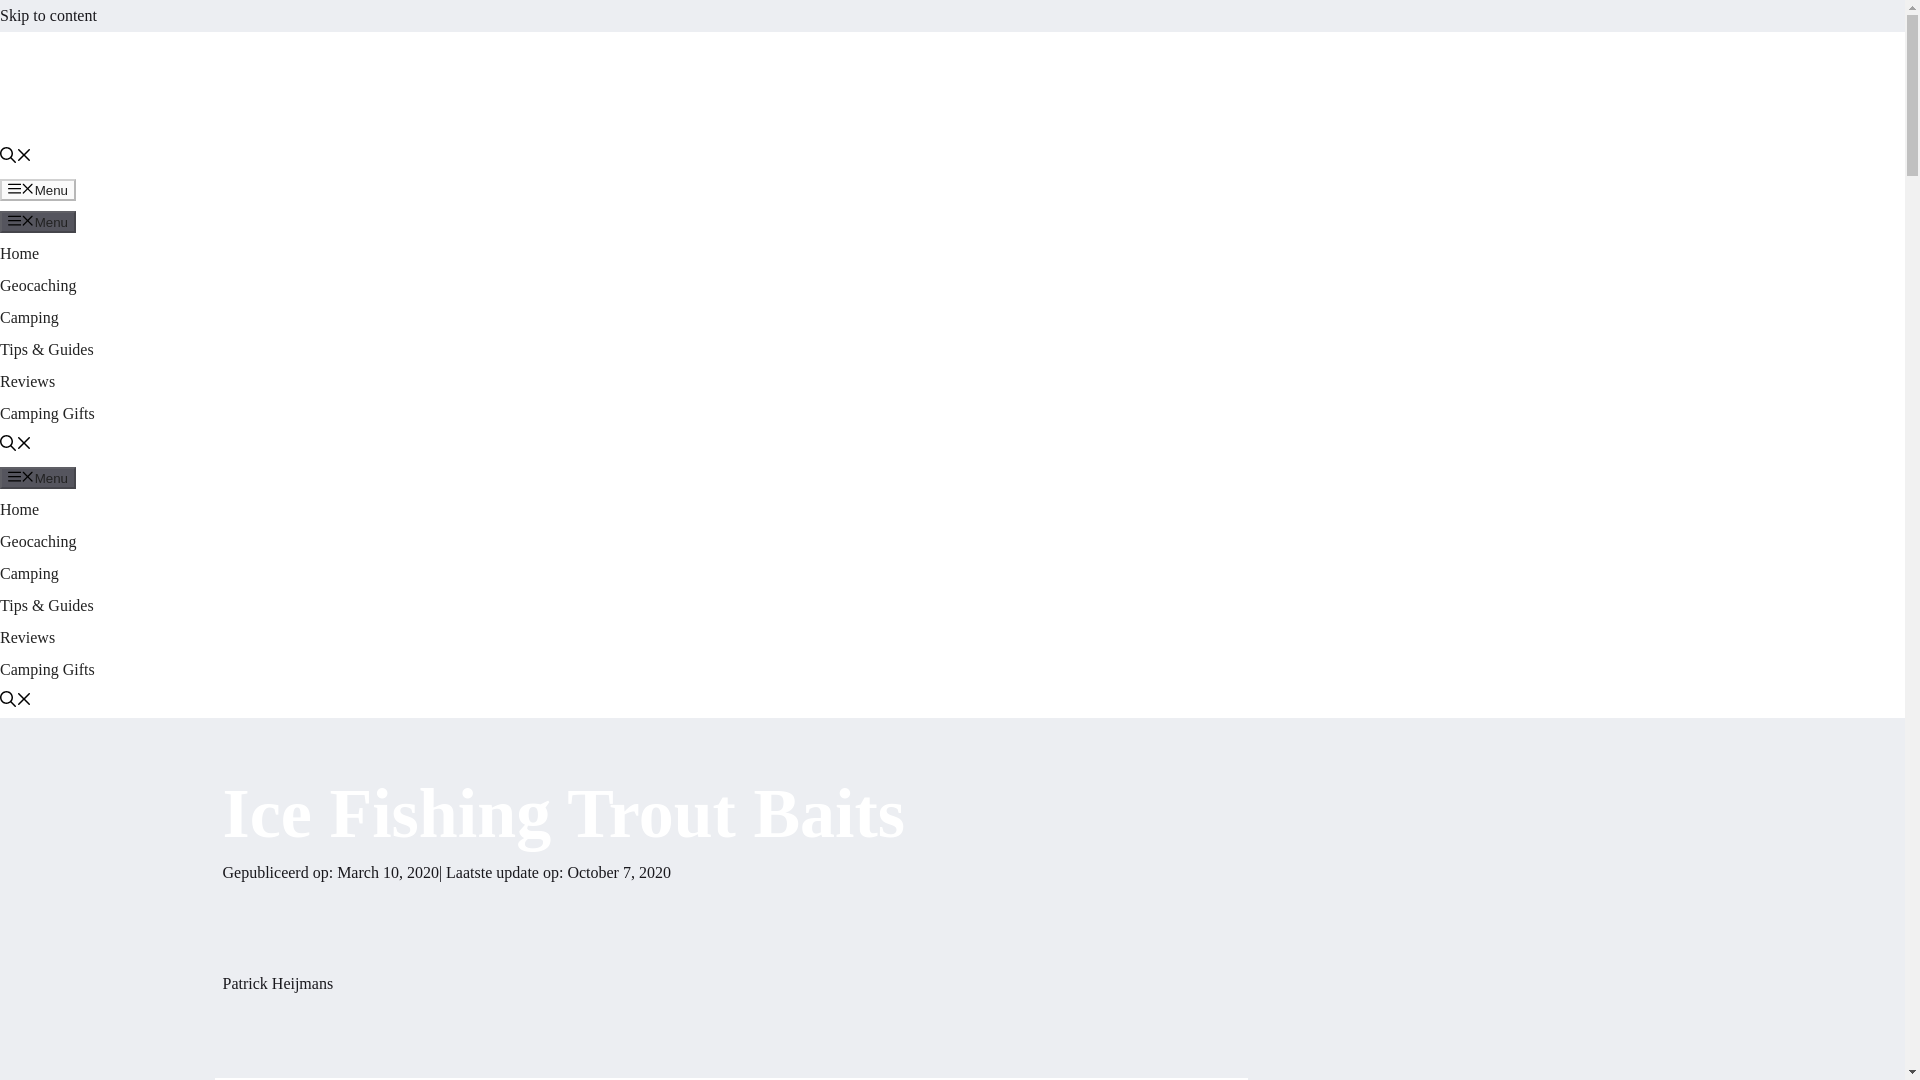 The image size is (1920, 1080). Describe the element at coordinates (30, 573) in the screenshot. I see `Camping` at that location.